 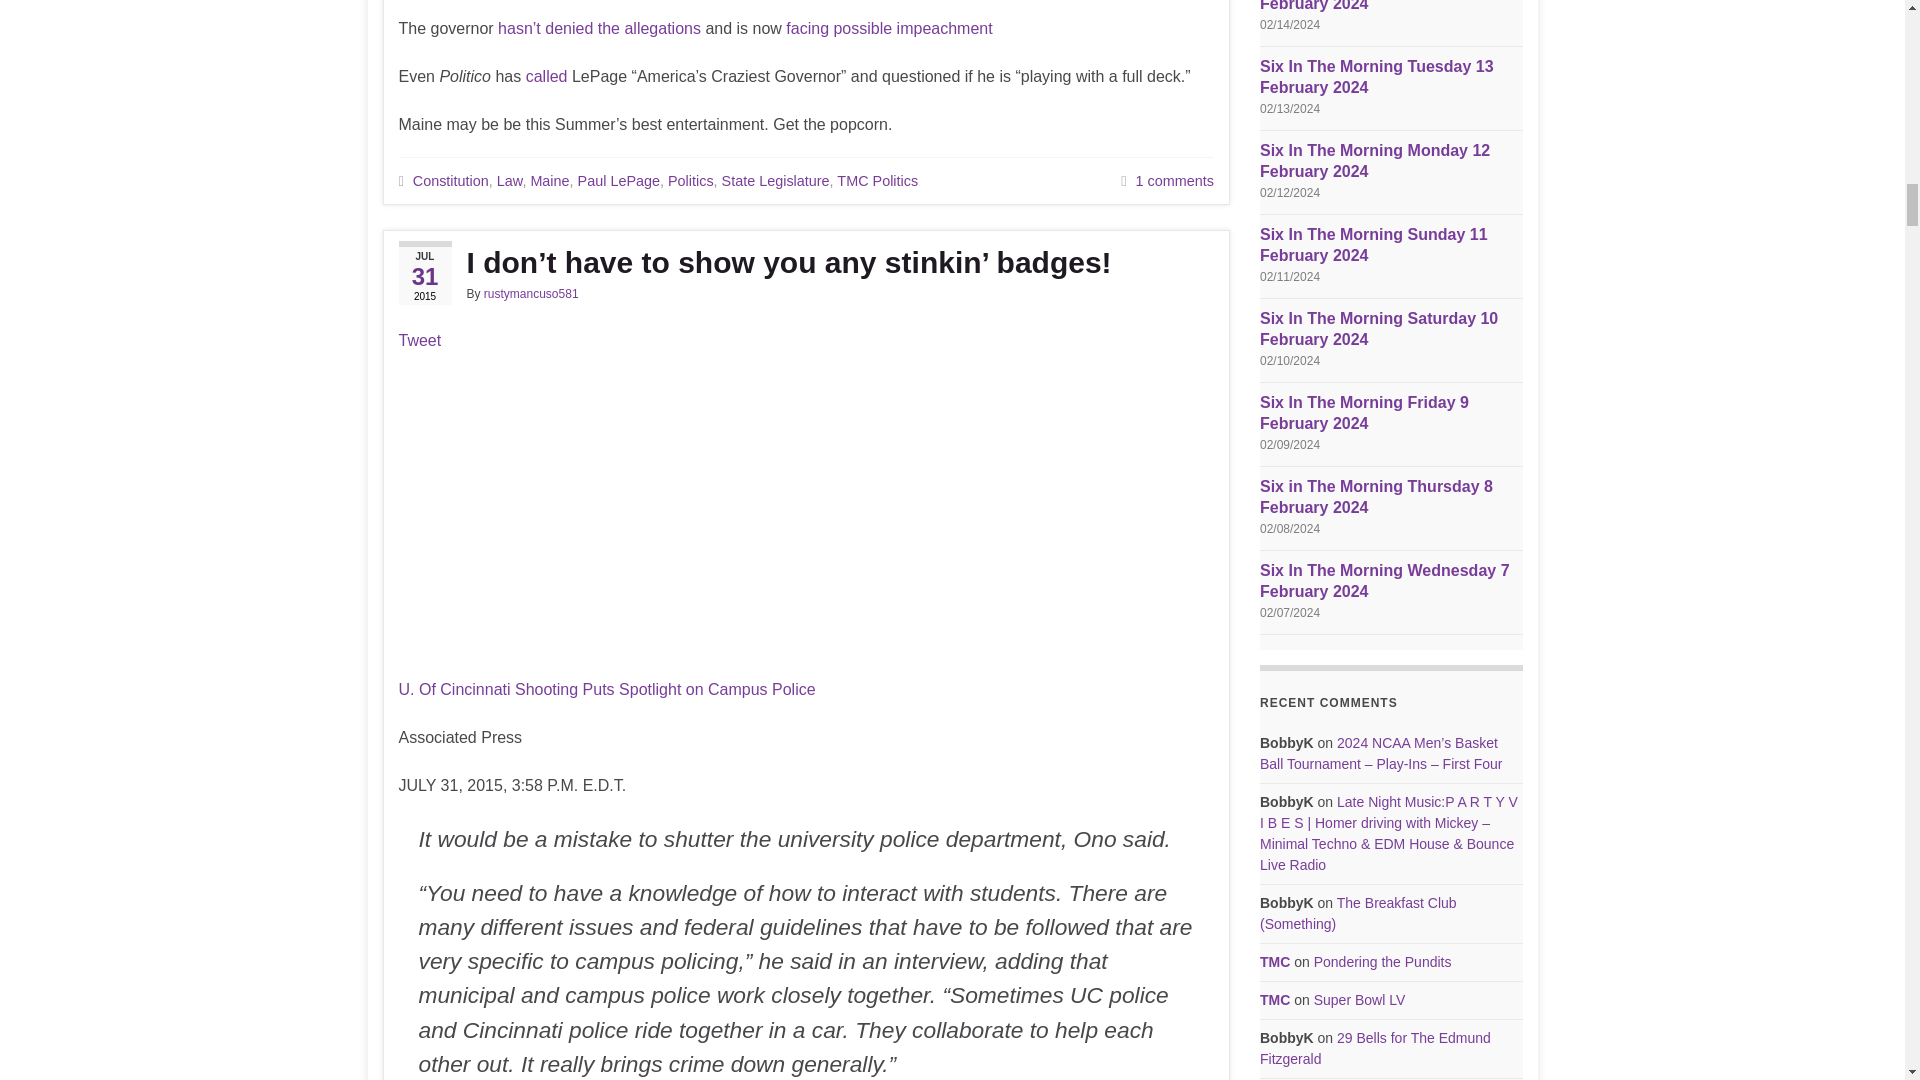 What do you see at coordinates (606, 689) in the screenshot?
I see `U. Of Cincinnati Shooting Puts Spotlight on Campus Police` at bounding box center [606, 689].